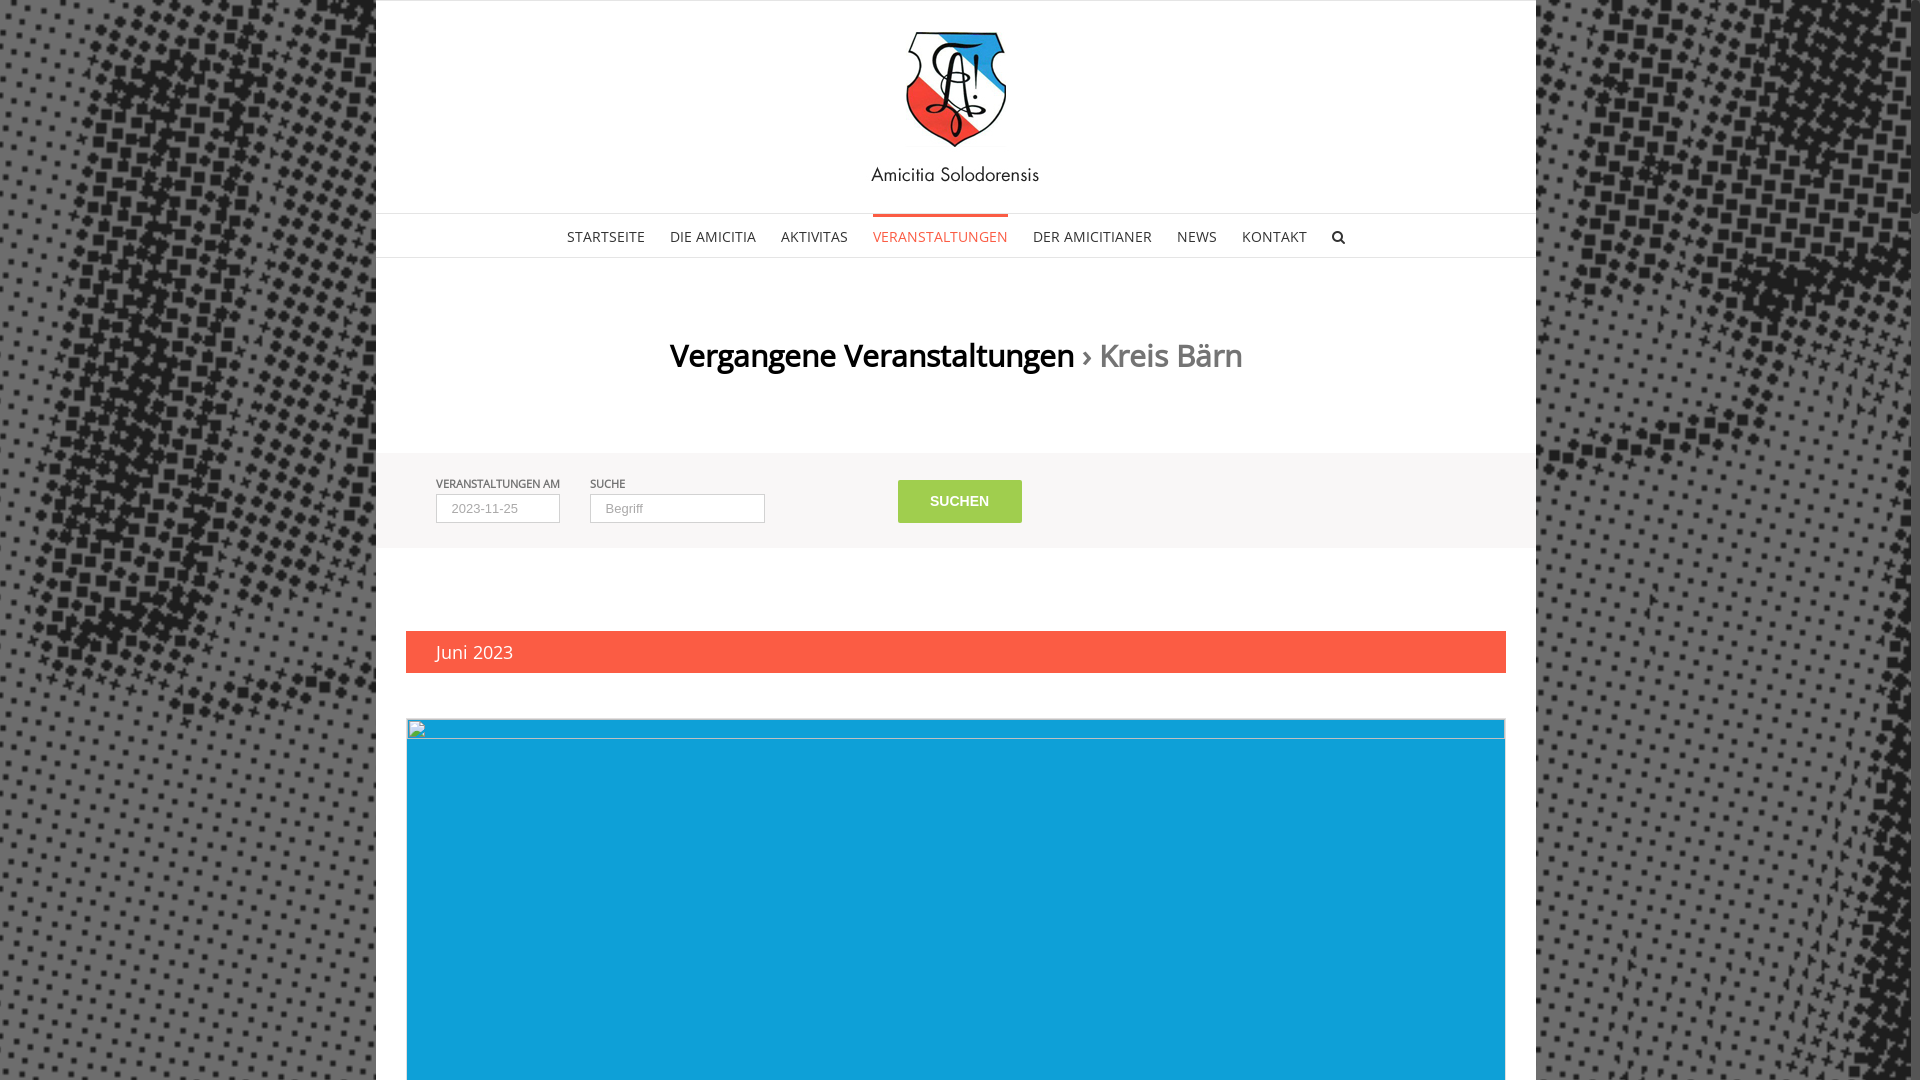 The image size is (1920, 1080). I want to click on Suchen, so click(960, 502).